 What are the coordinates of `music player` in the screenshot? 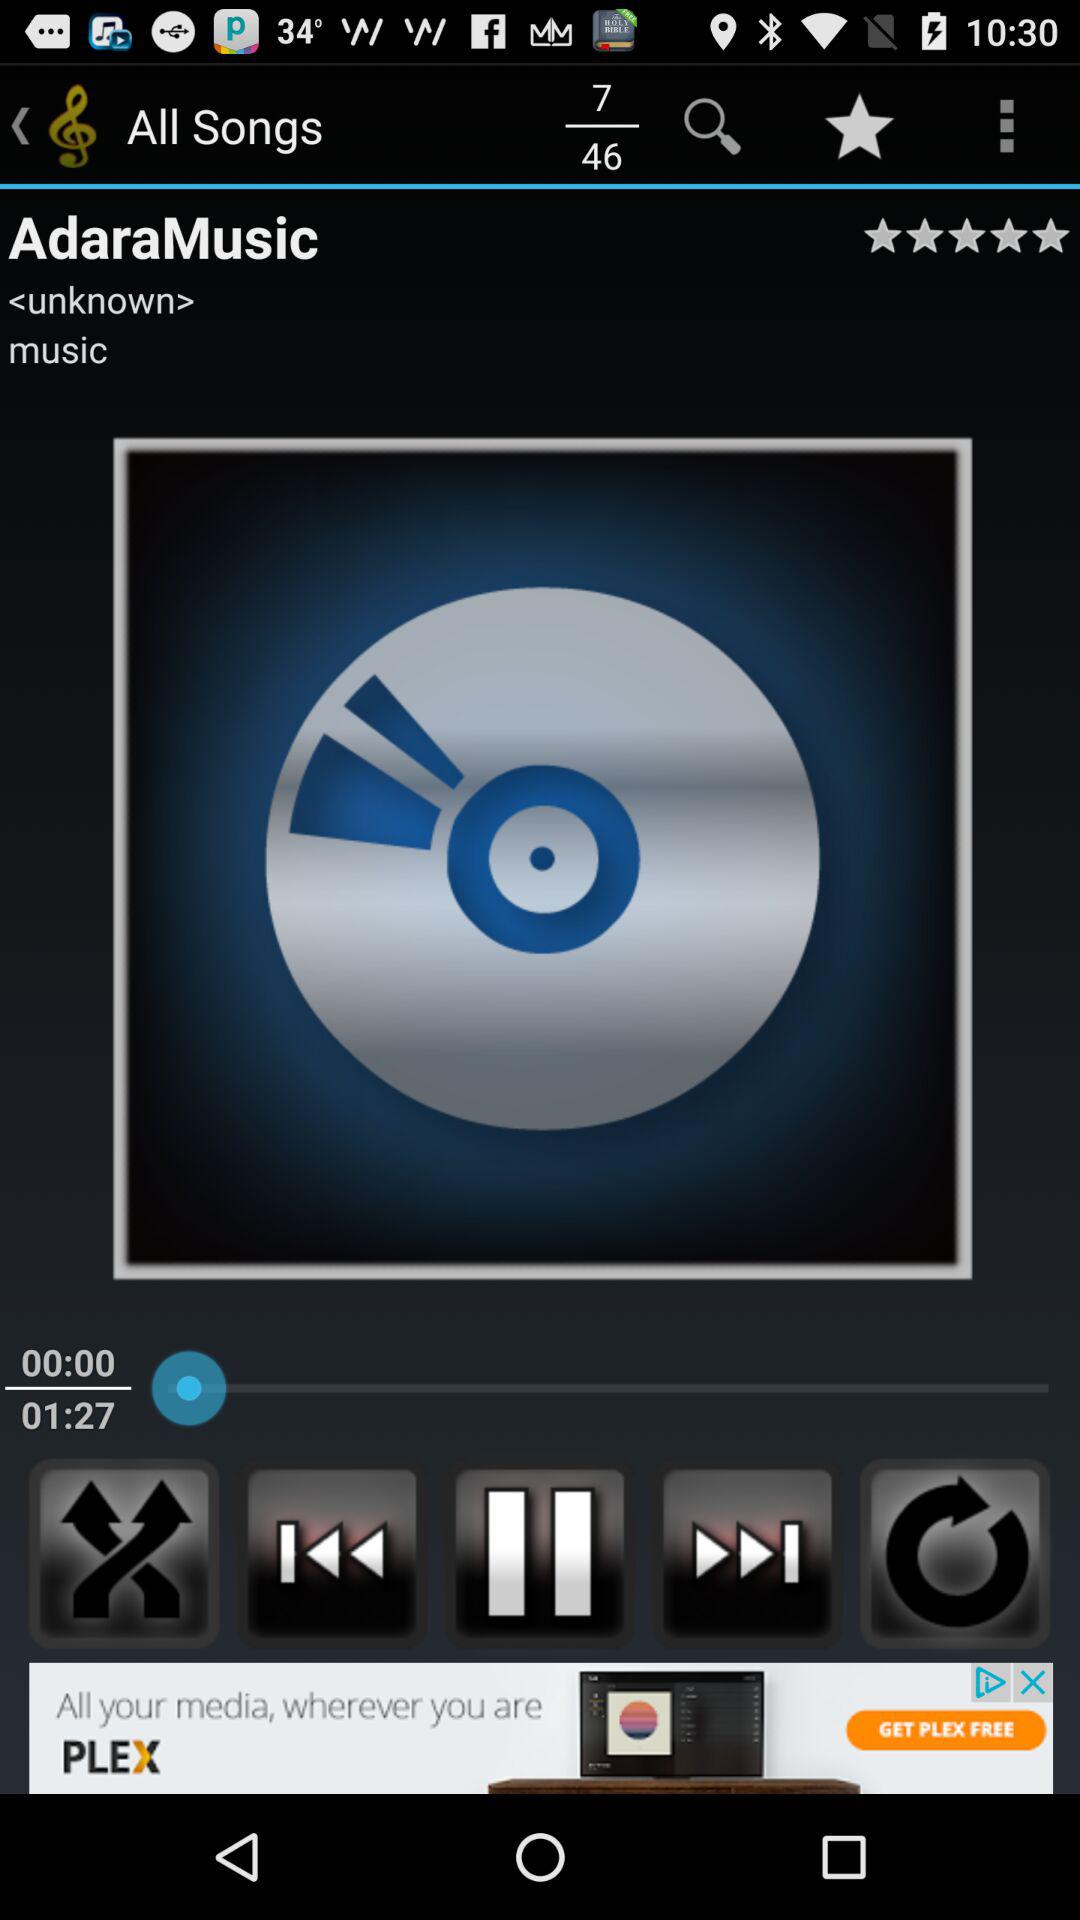 It's located at (747, 1553).